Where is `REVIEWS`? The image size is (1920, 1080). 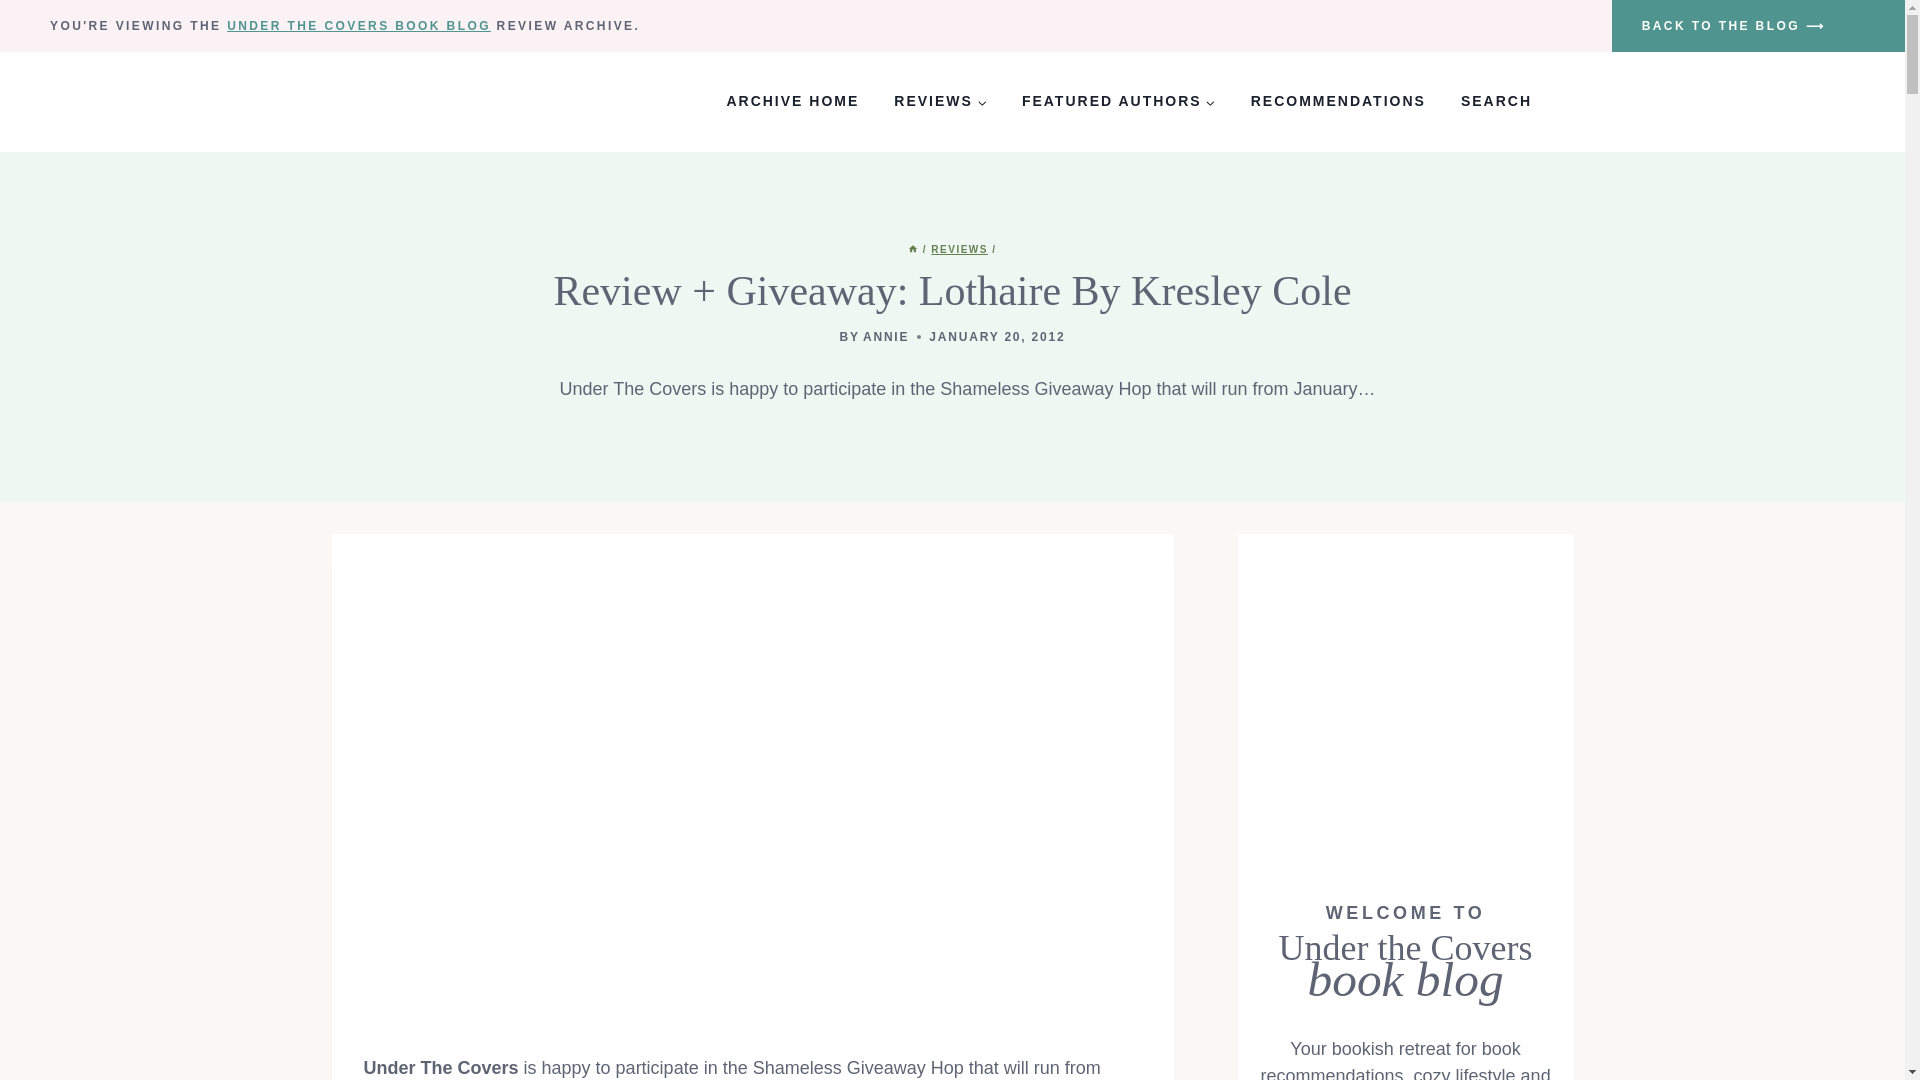
REVIEWS is located at coordinates (960, 249).